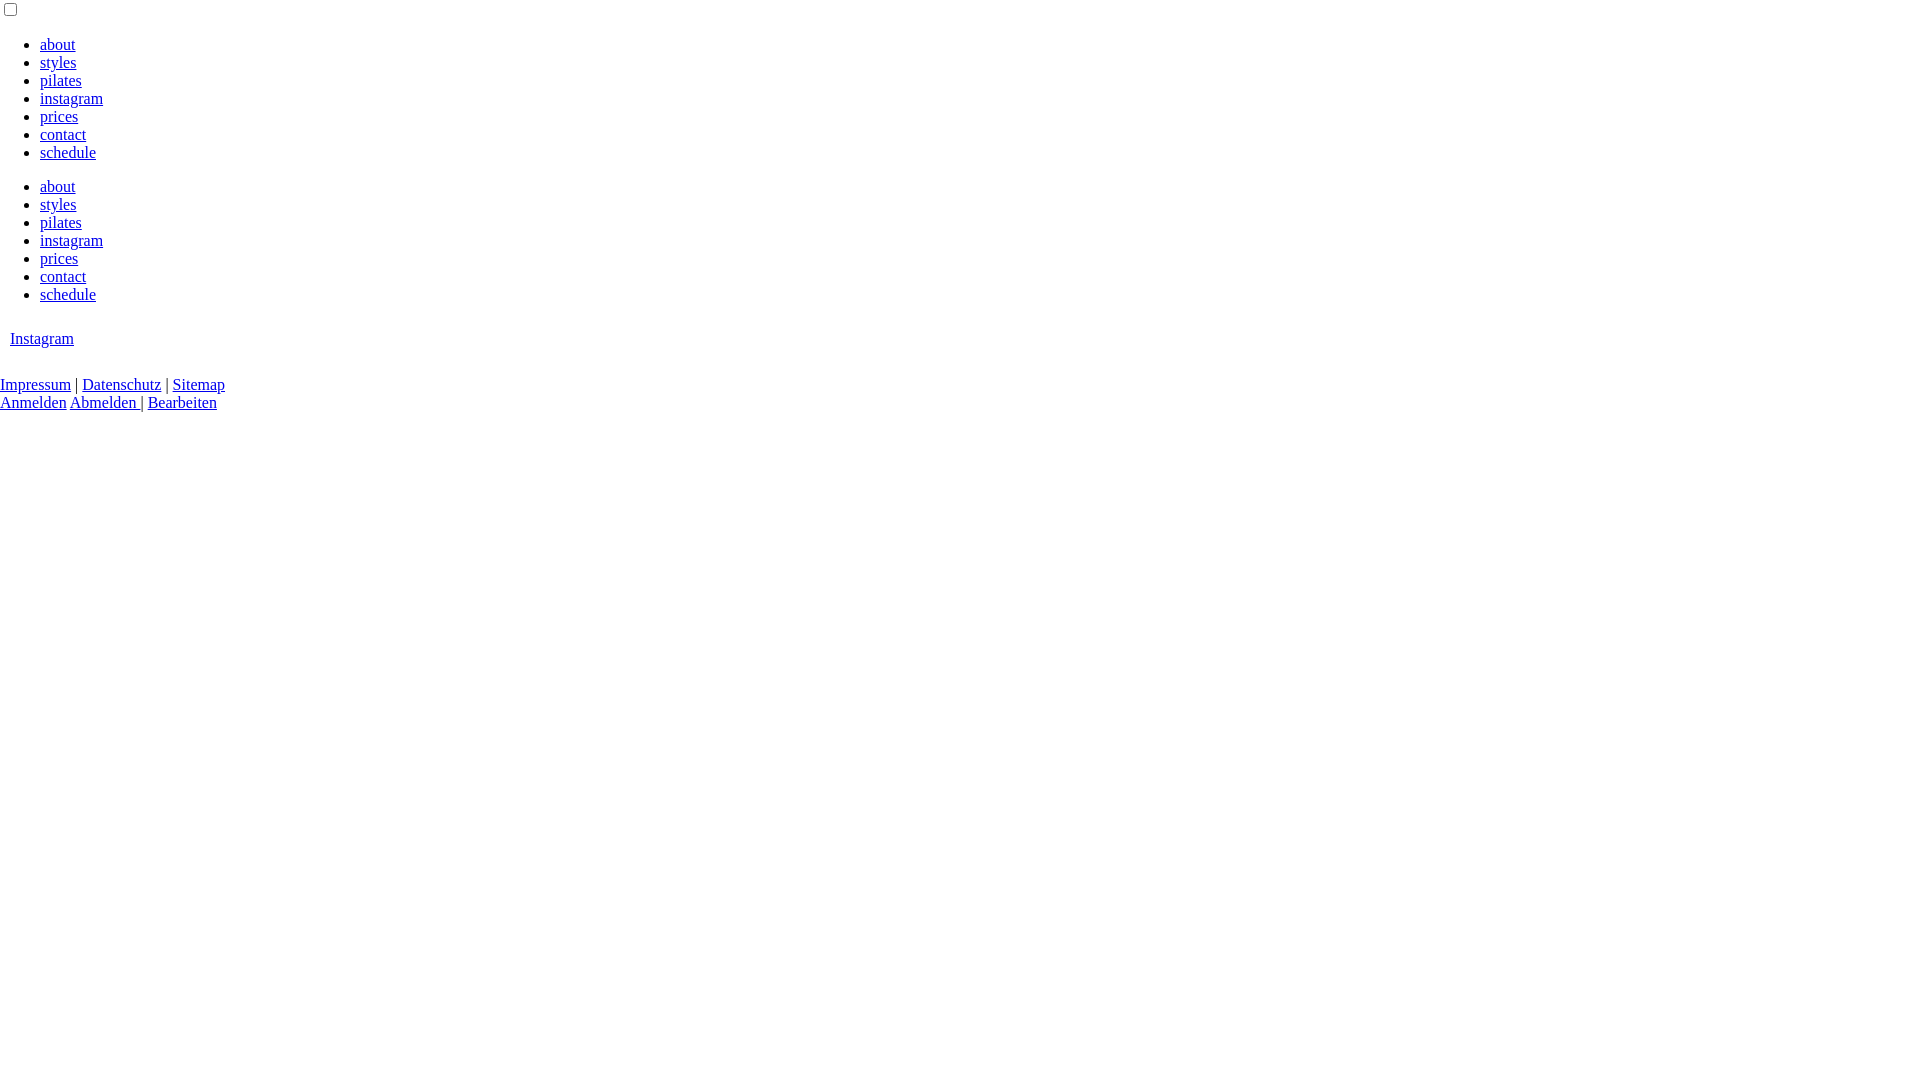 Image resolution: width=1920 pixels, height=1080 pixels. I want to click on Sitemap, so click(199, 384).